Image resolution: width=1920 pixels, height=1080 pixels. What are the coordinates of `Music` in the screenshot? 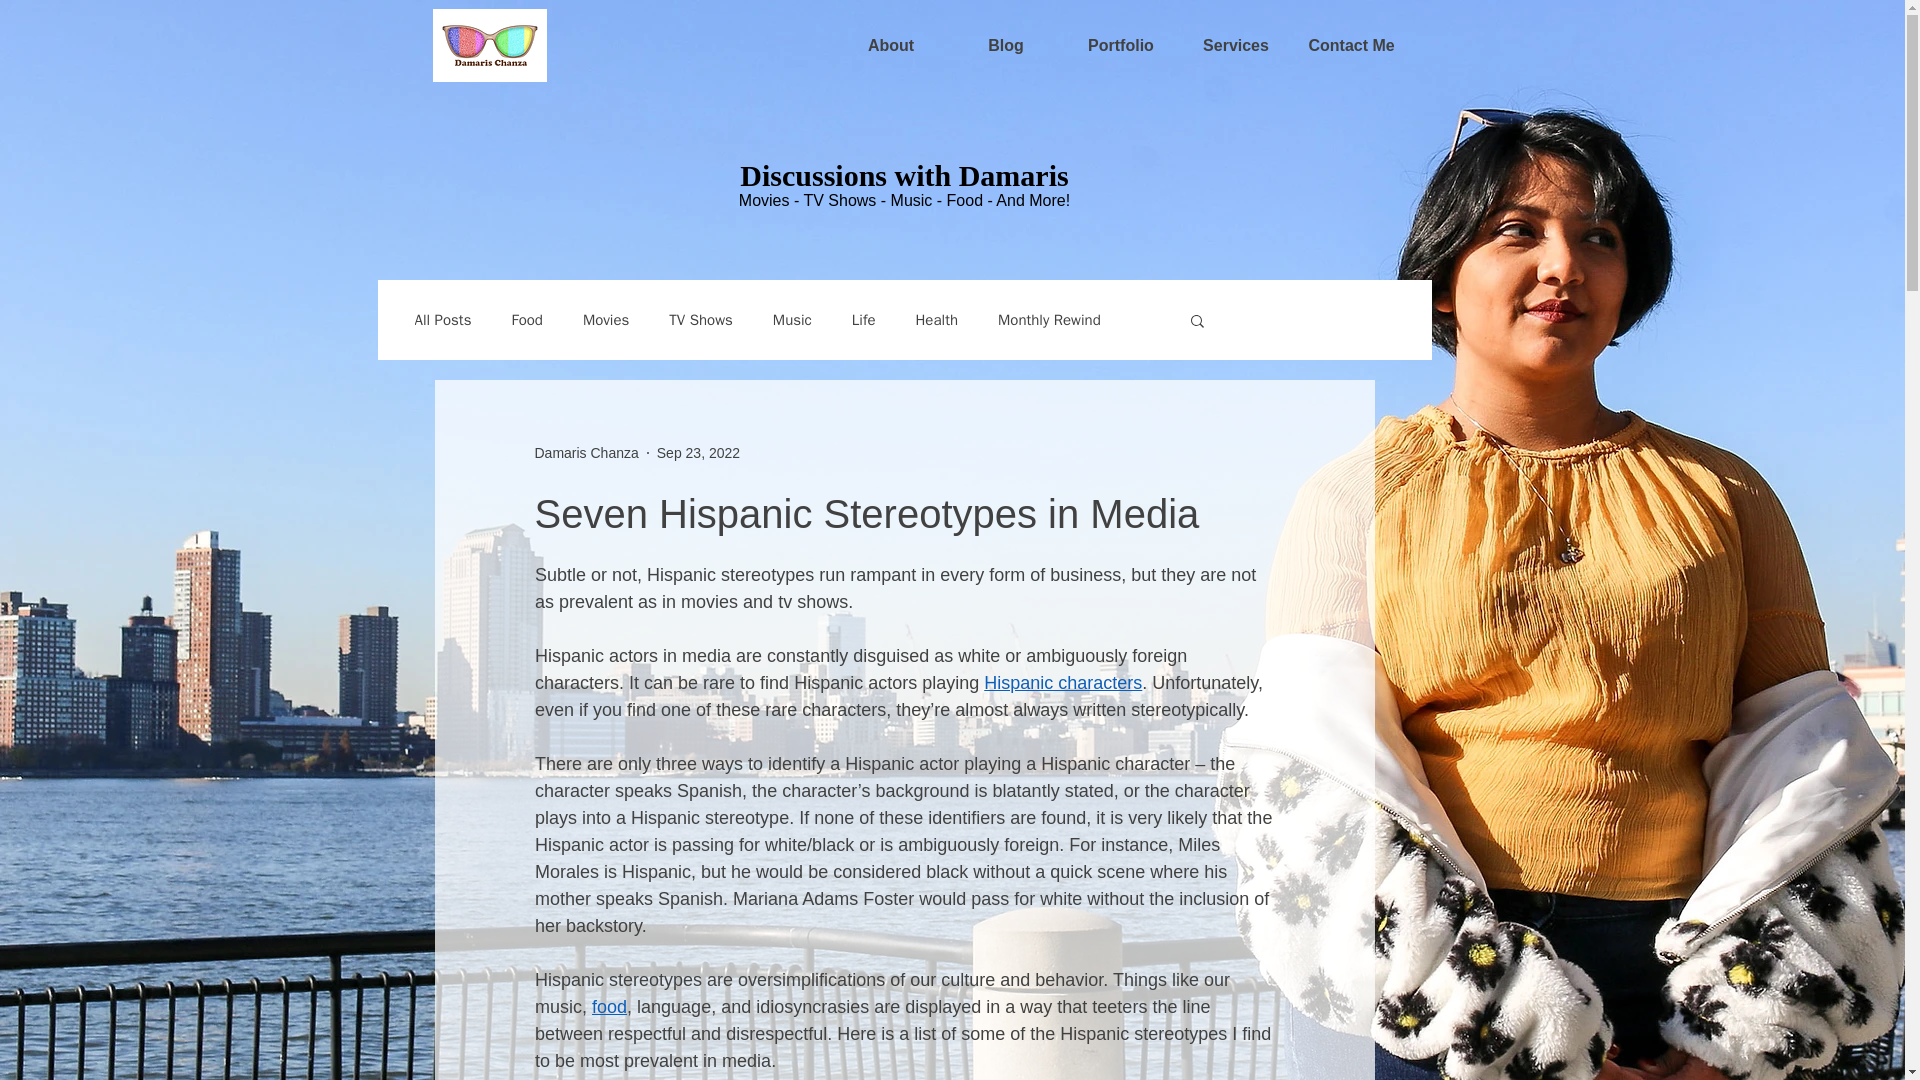 It's located at (792, 320).